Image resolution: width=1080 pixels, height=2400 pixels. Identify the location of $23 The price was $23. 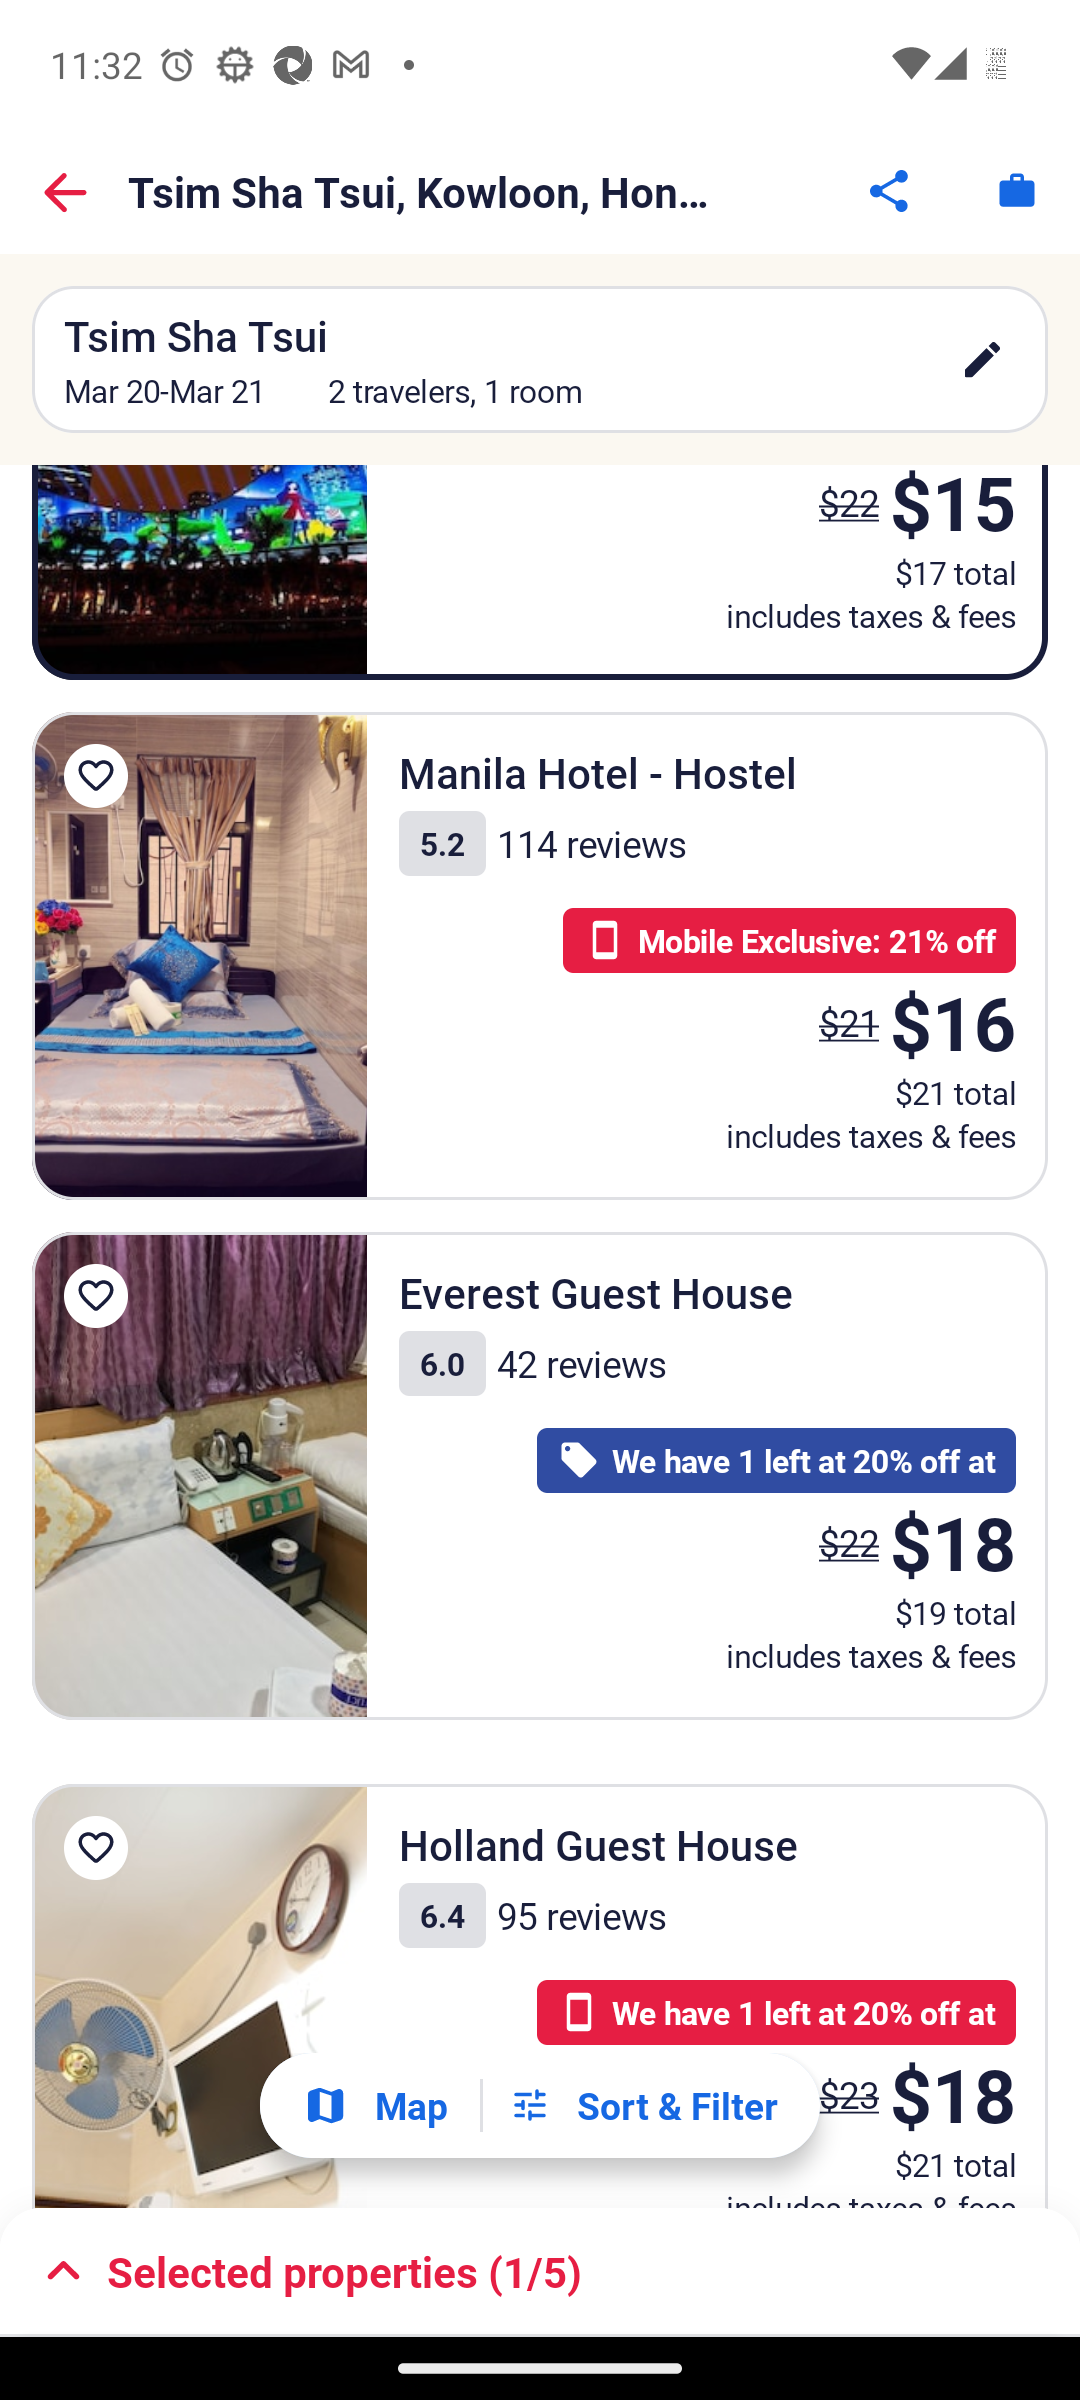
(848, 2094).